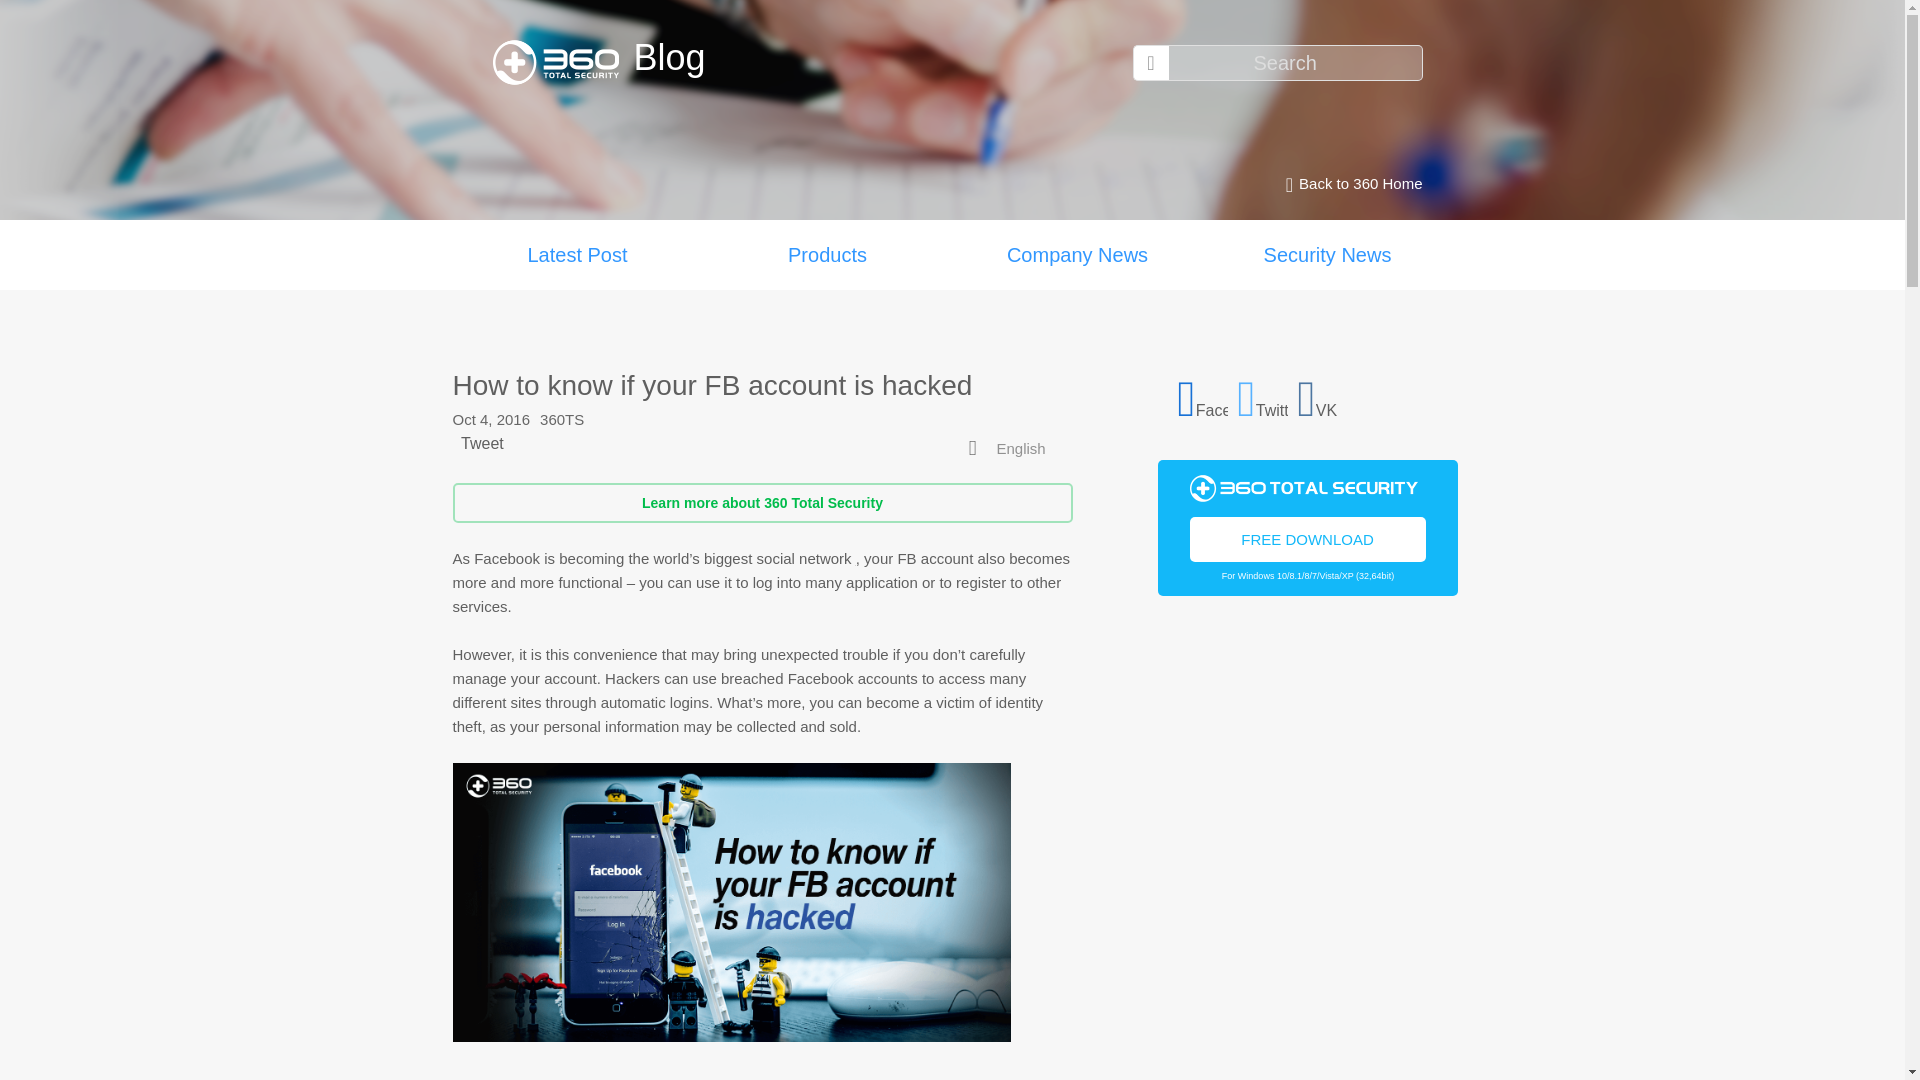 This screenshot has width=1920, height=1080. What do you see at coordinates (1322, 395) in the screenshot?
I see `VK` at bounding box center [1322, 395].